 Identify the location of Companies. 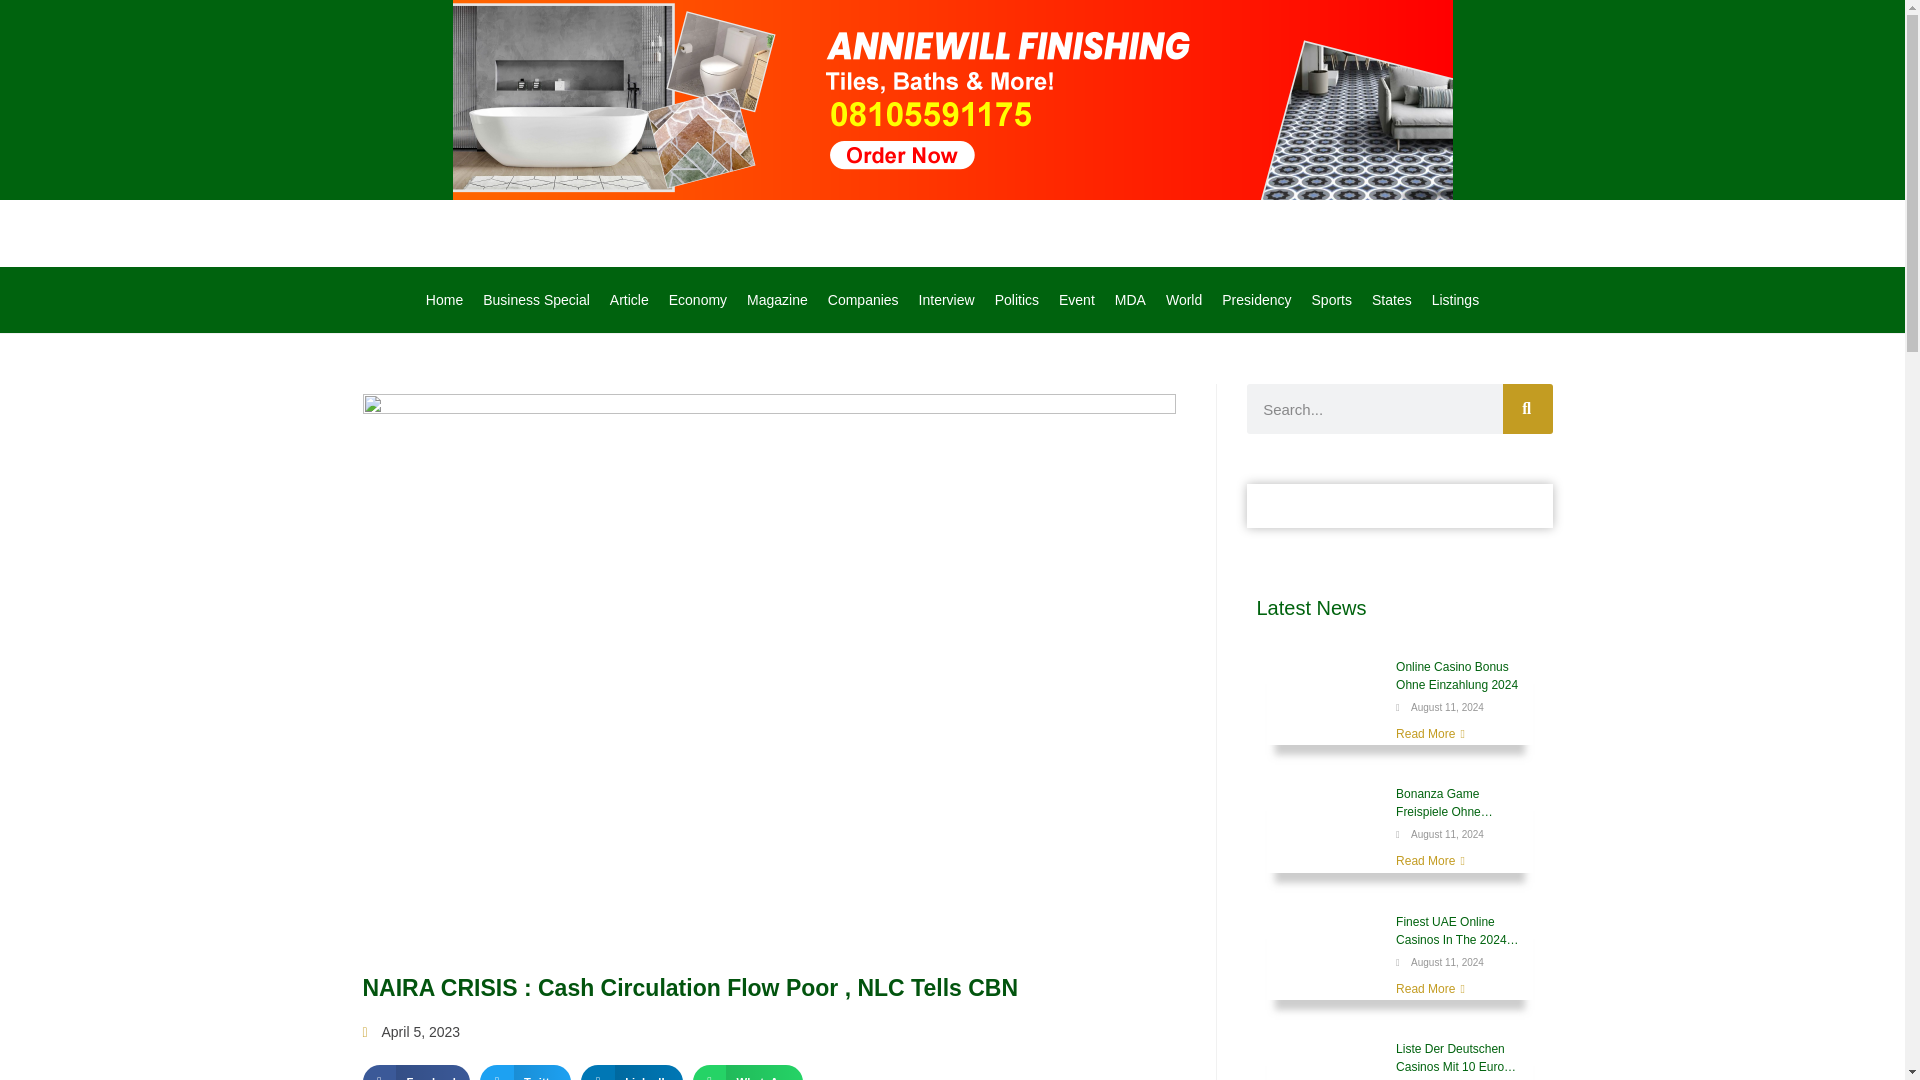
(862, 299).